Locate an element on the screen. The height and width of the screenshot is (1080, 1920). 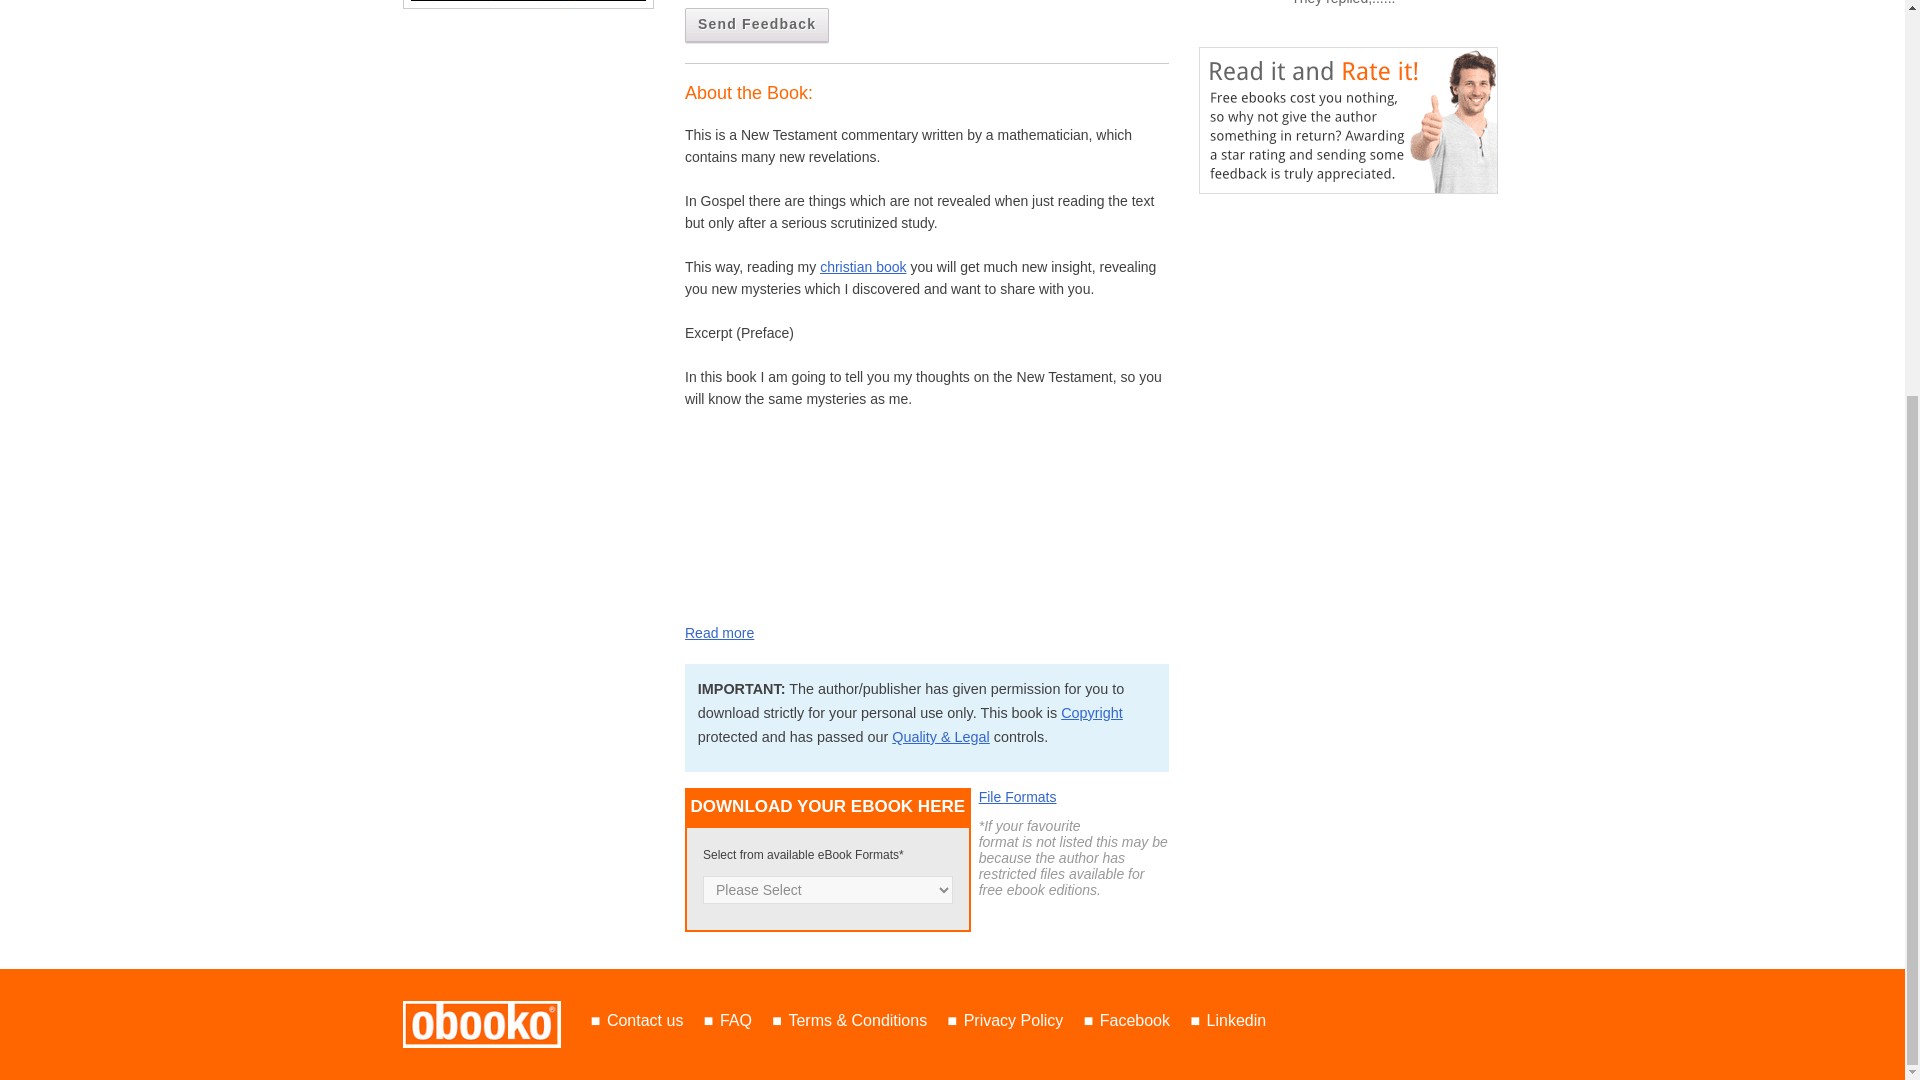
Obooko Logo is located at coordinates (480, 1024).